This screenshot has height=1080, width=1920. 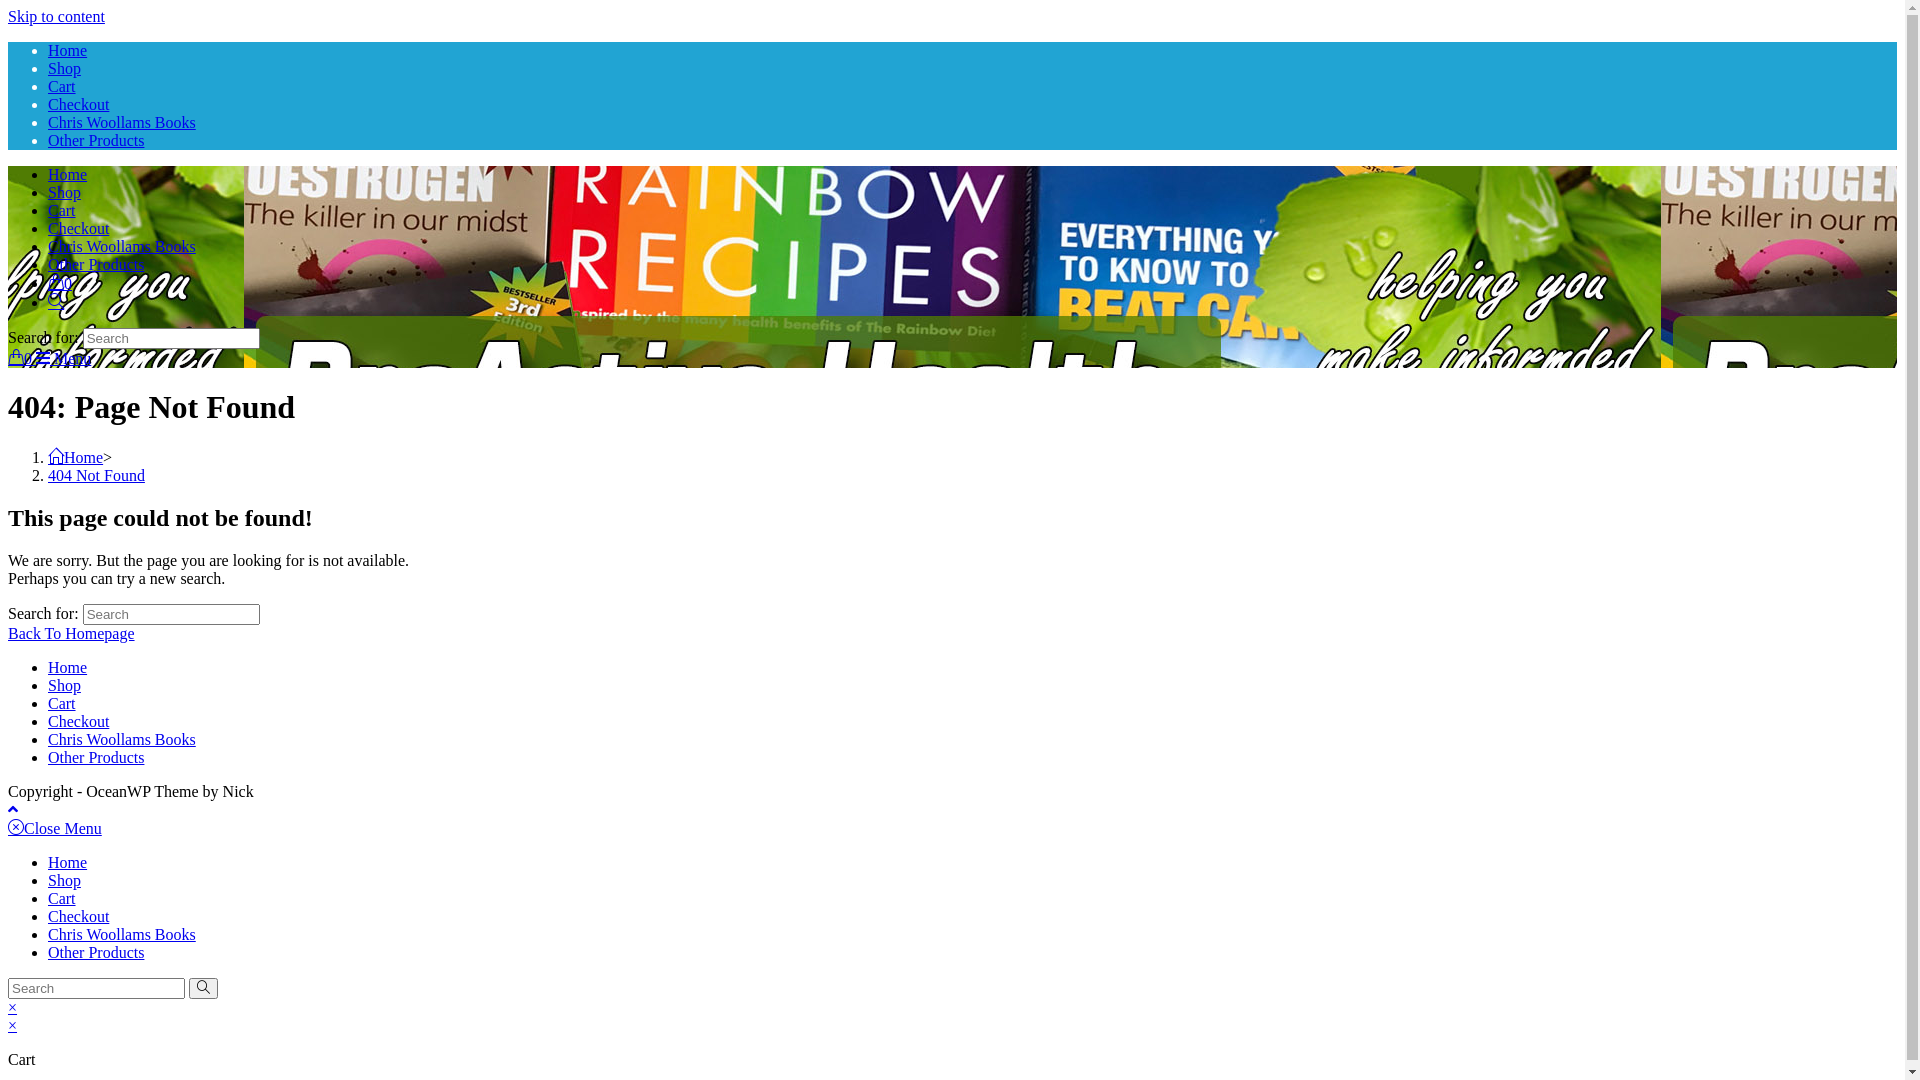 I want to click on 404 Not Found, so click(x=96, y=476).